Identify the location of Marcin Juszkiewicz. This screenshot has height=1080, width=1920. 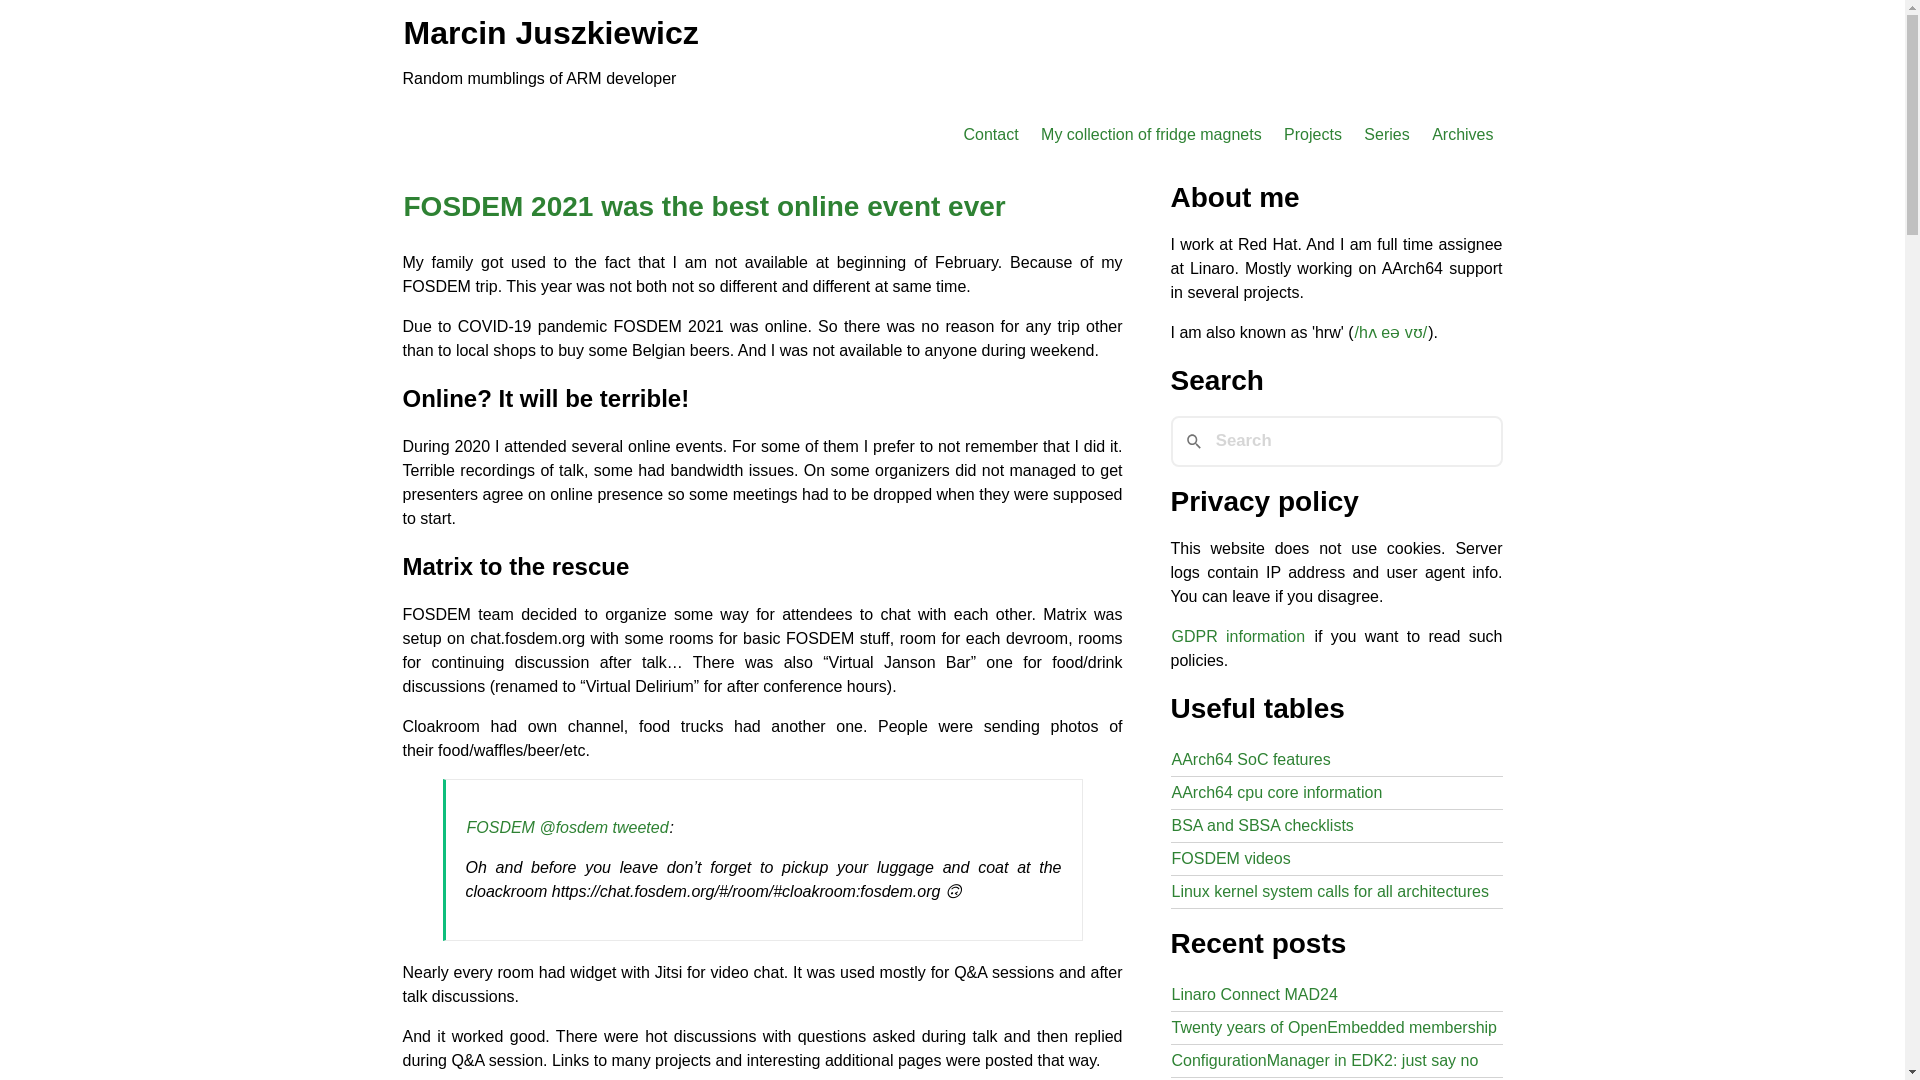
(550, 32).